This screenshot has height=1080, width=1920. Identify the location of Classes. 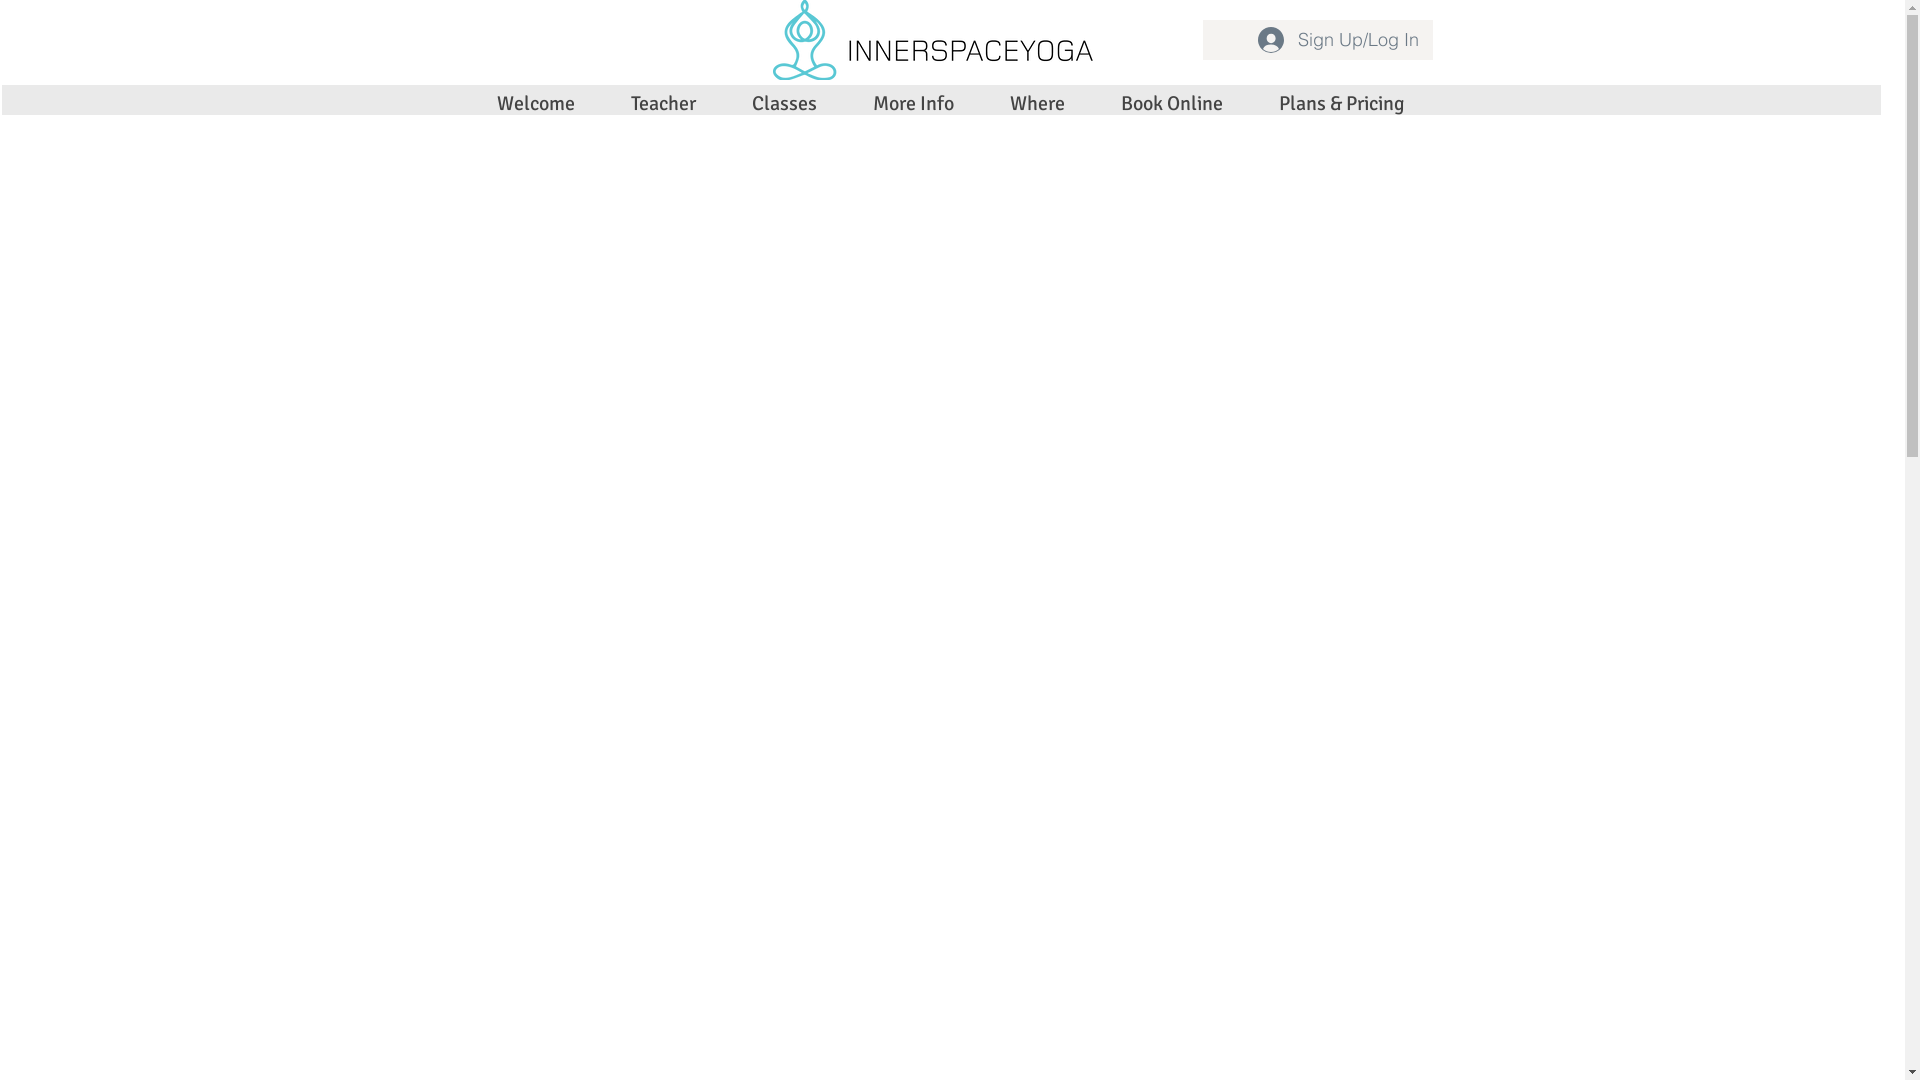
(784, 104).